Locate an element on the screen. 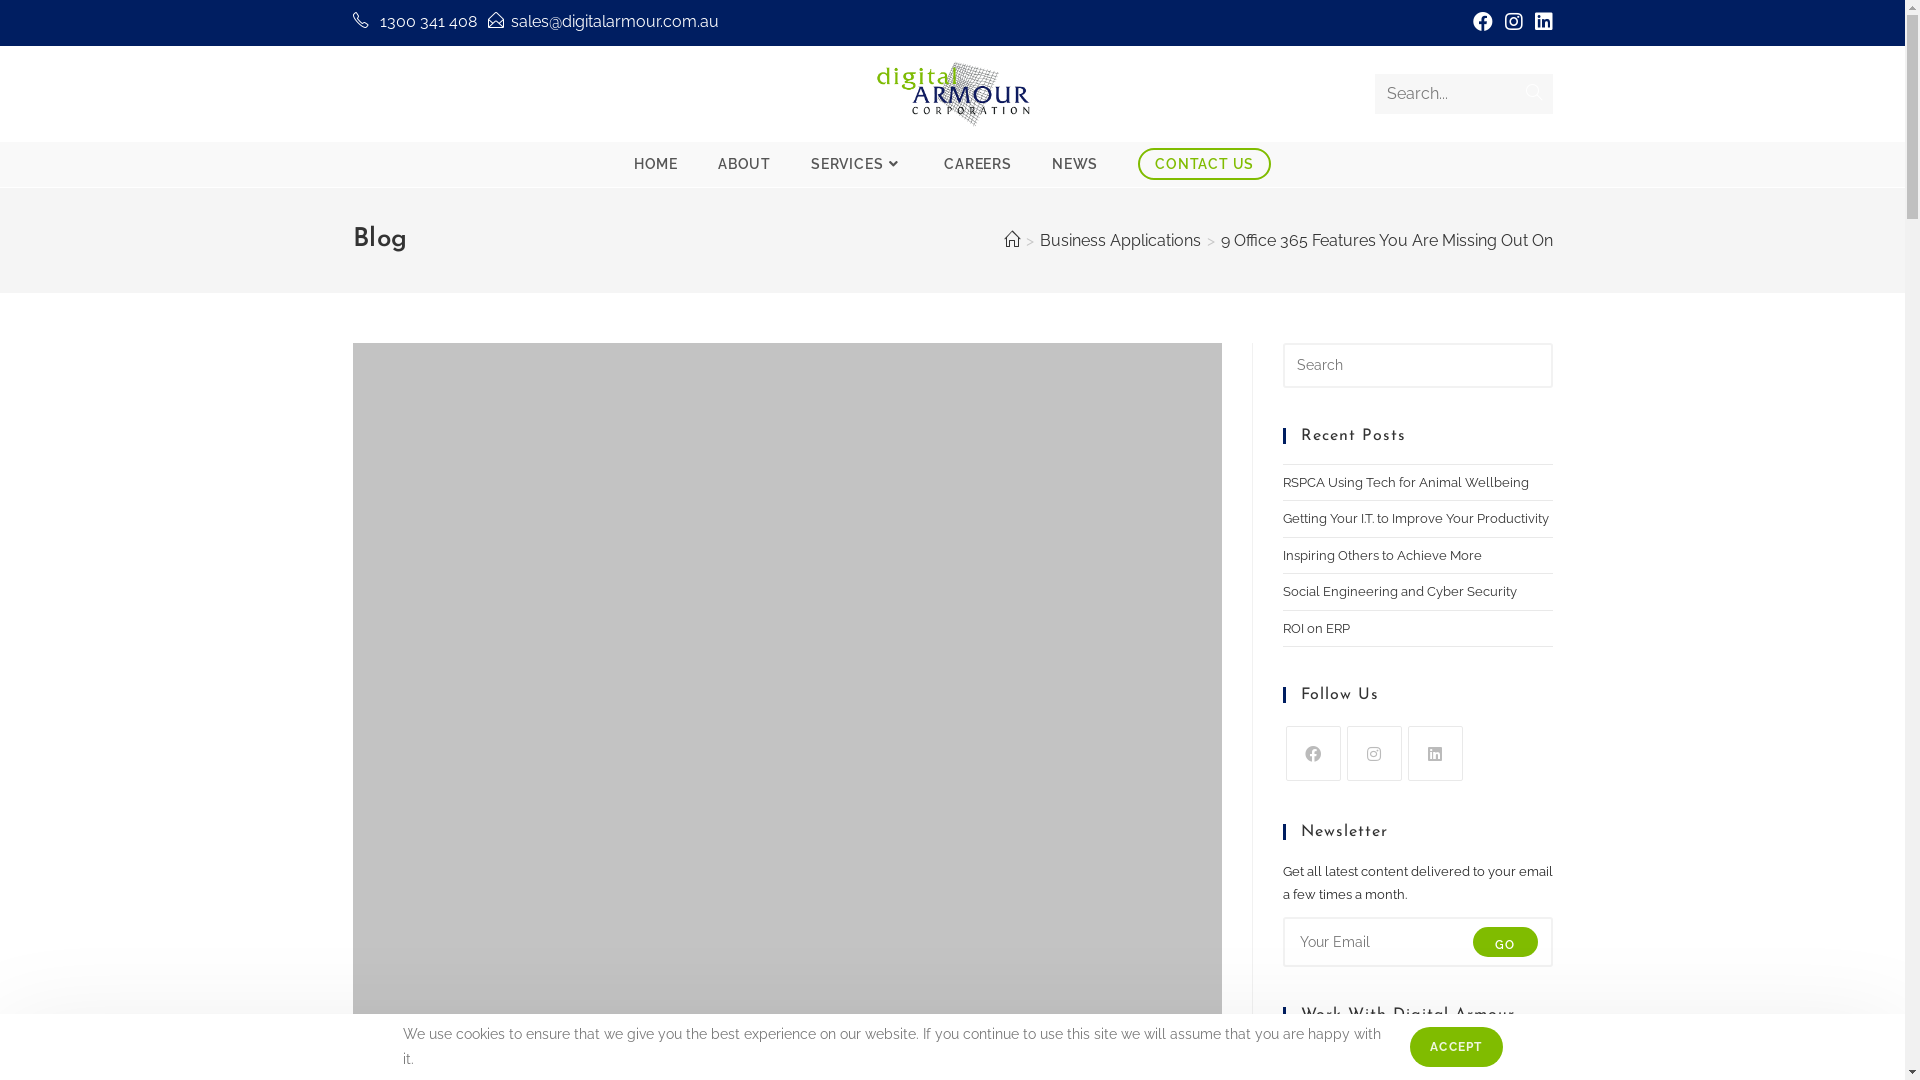 The width and height of the screenshot is (1920, 1080). Cookies Policy is located at coordinates (422, 984).